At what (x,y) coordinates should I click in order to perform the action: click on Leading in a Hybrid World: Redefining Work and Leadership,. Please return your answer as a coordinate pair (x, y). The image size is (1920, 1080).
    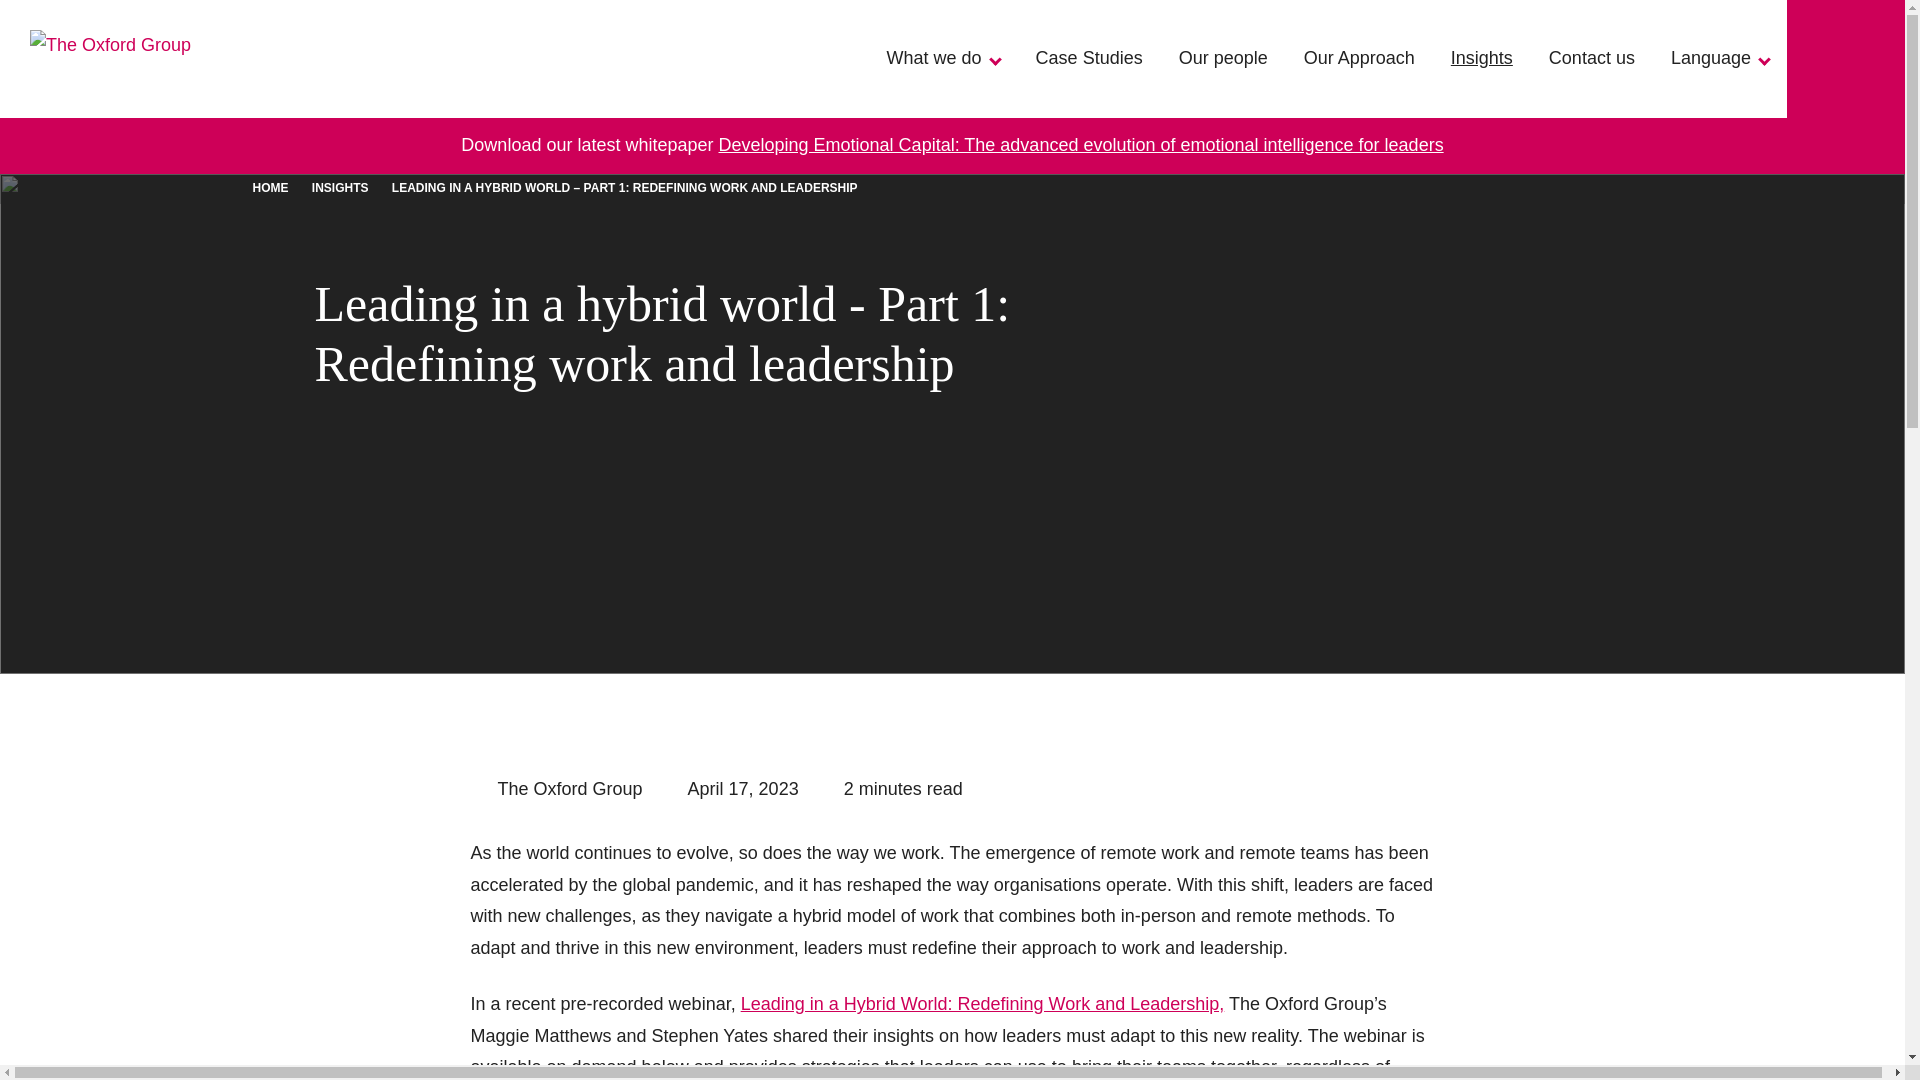
    Looking at the image, I should click on (982, 1004).